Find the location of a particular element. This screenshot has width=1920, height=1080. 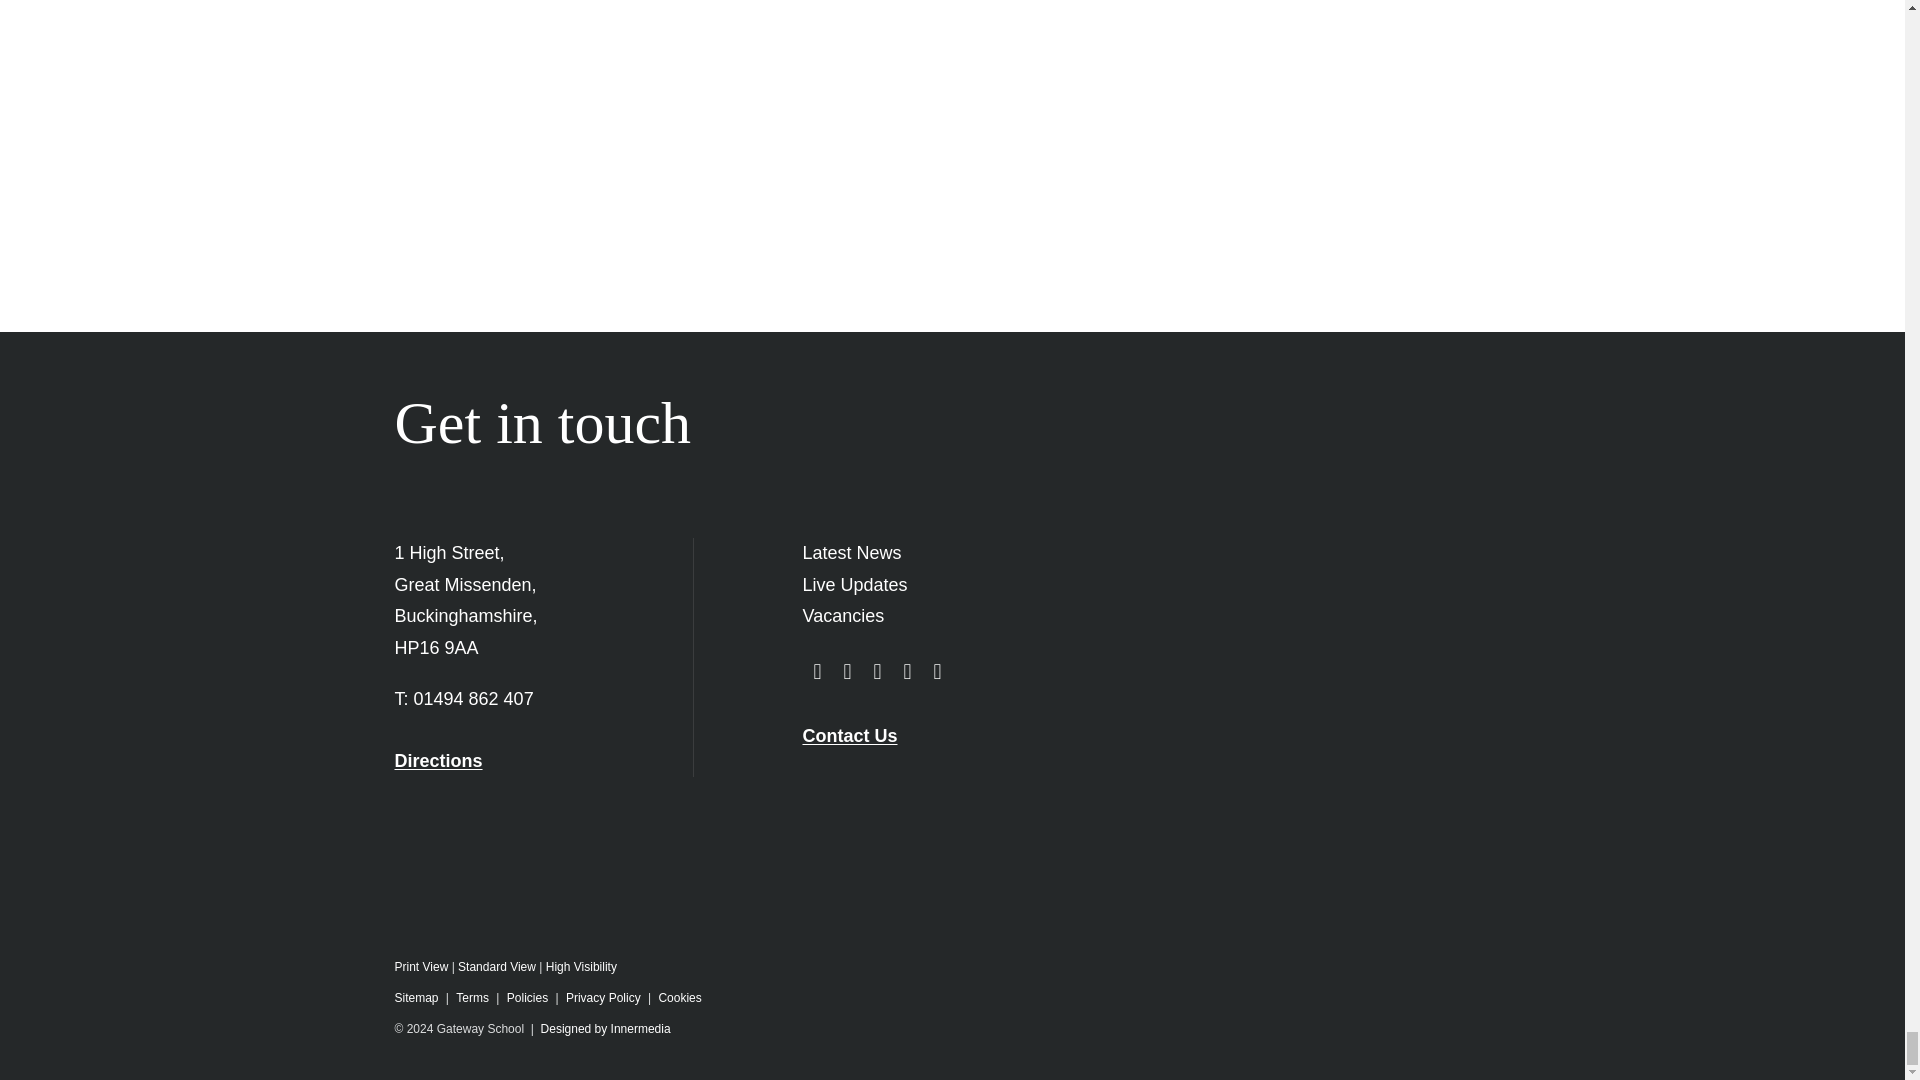

Switch to Print is located at coordinates (420, 967).